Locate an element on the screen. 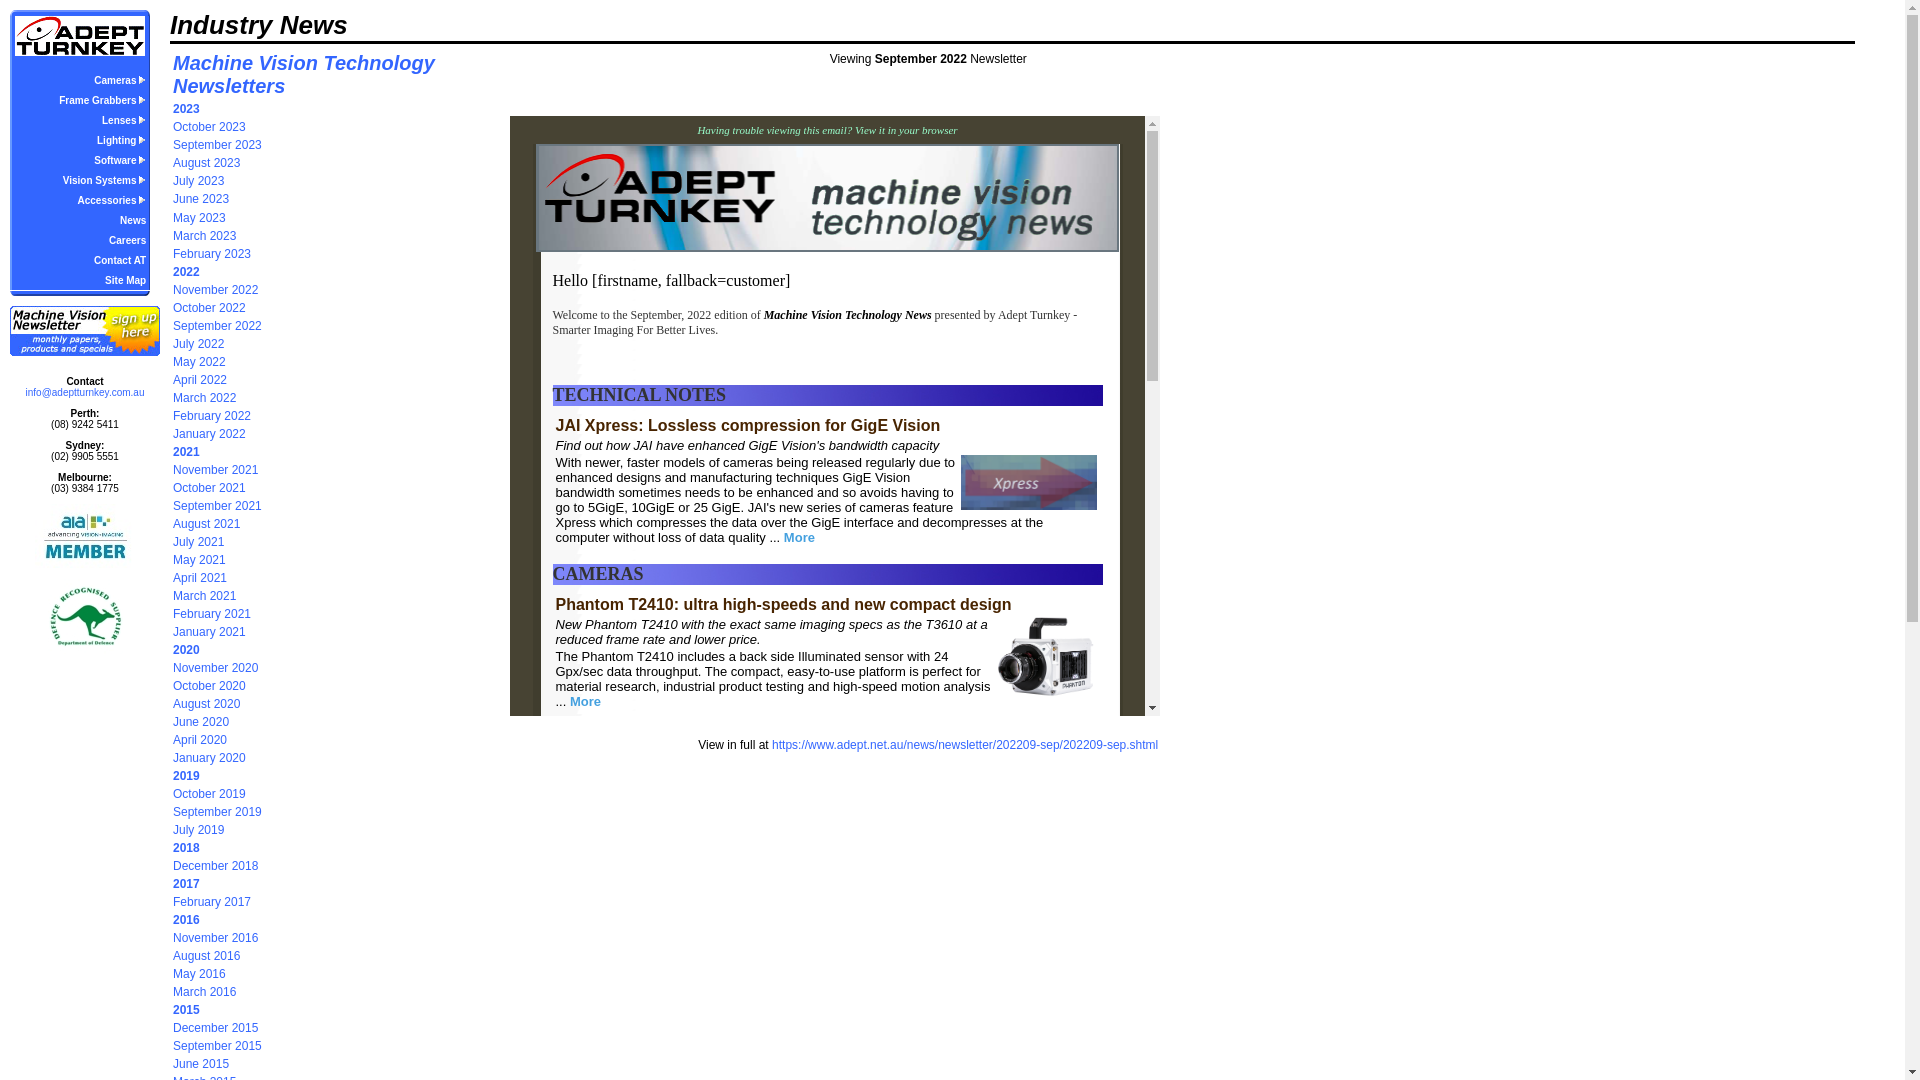  September 2019 is located at coordinates (218, 812).